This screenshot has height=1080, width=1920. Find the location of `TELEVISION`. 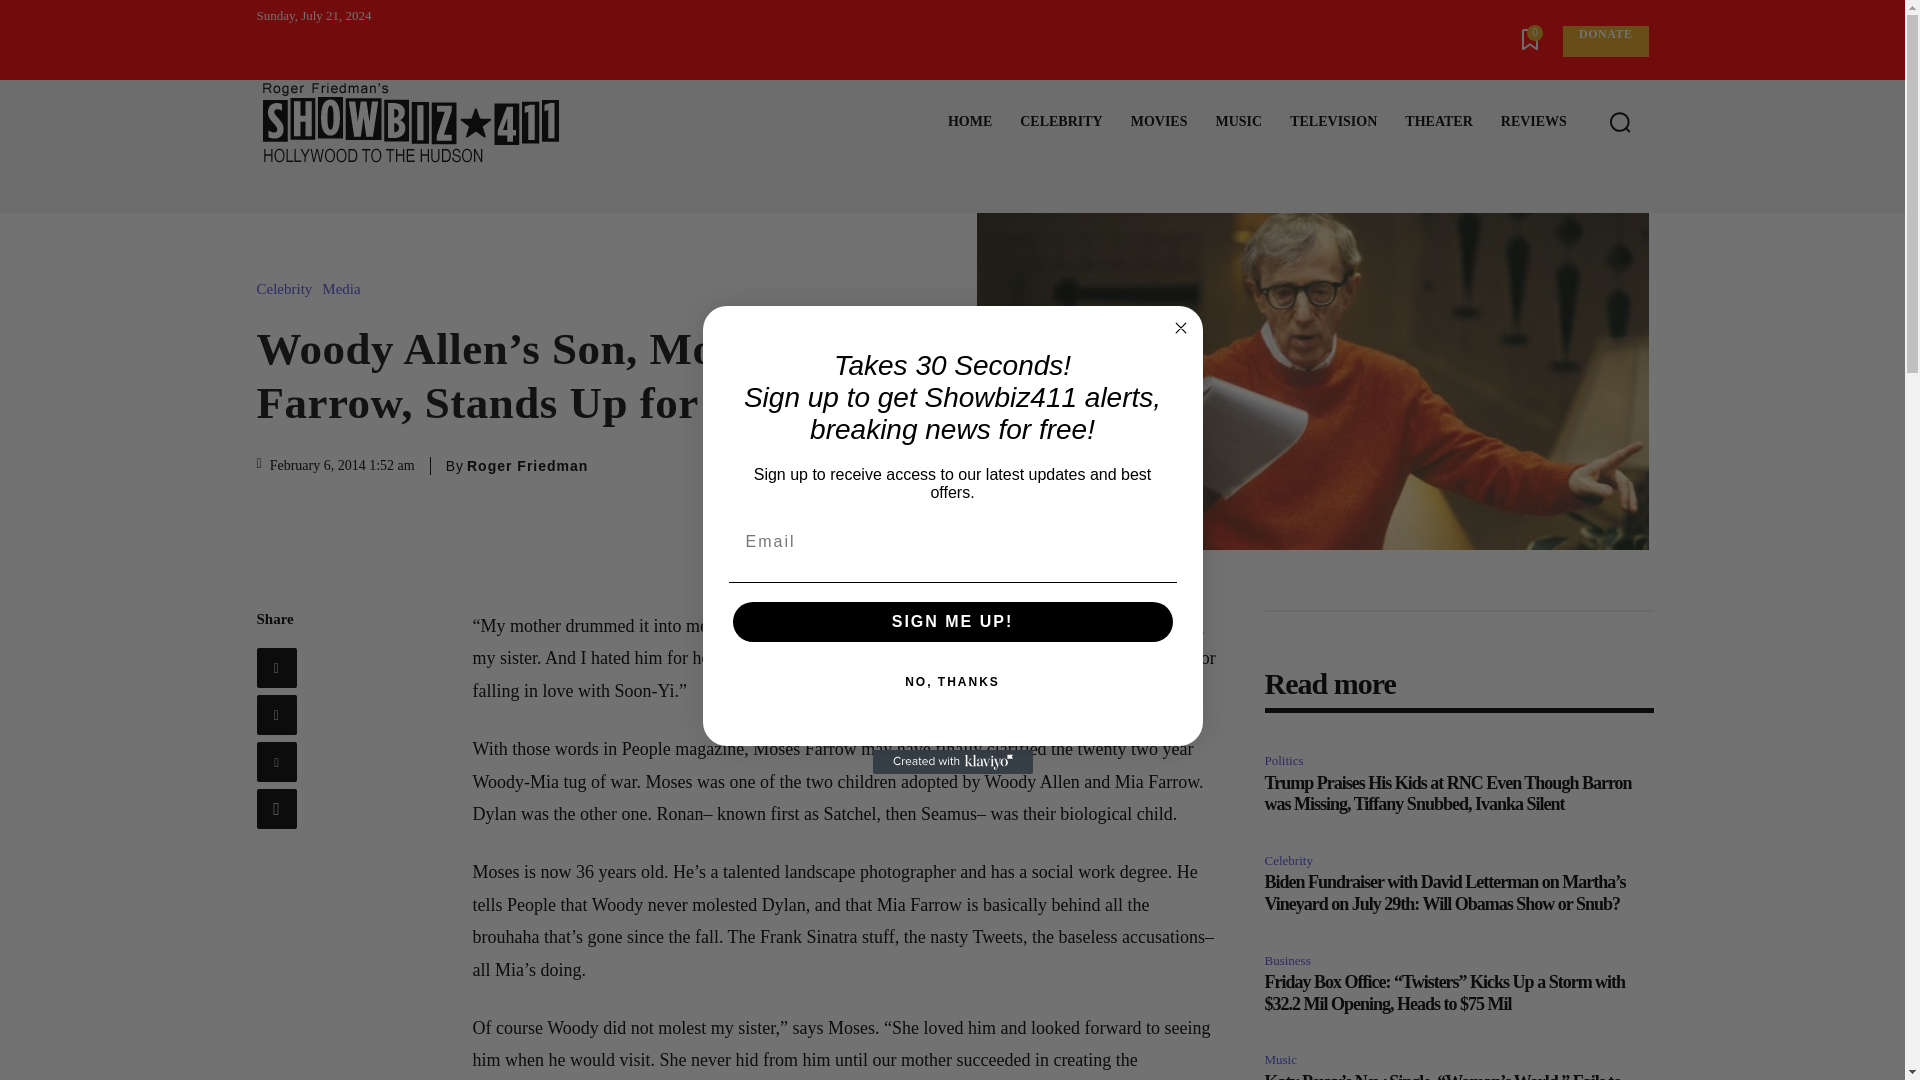

TELEVISION is located at coordinates (1333, 122).